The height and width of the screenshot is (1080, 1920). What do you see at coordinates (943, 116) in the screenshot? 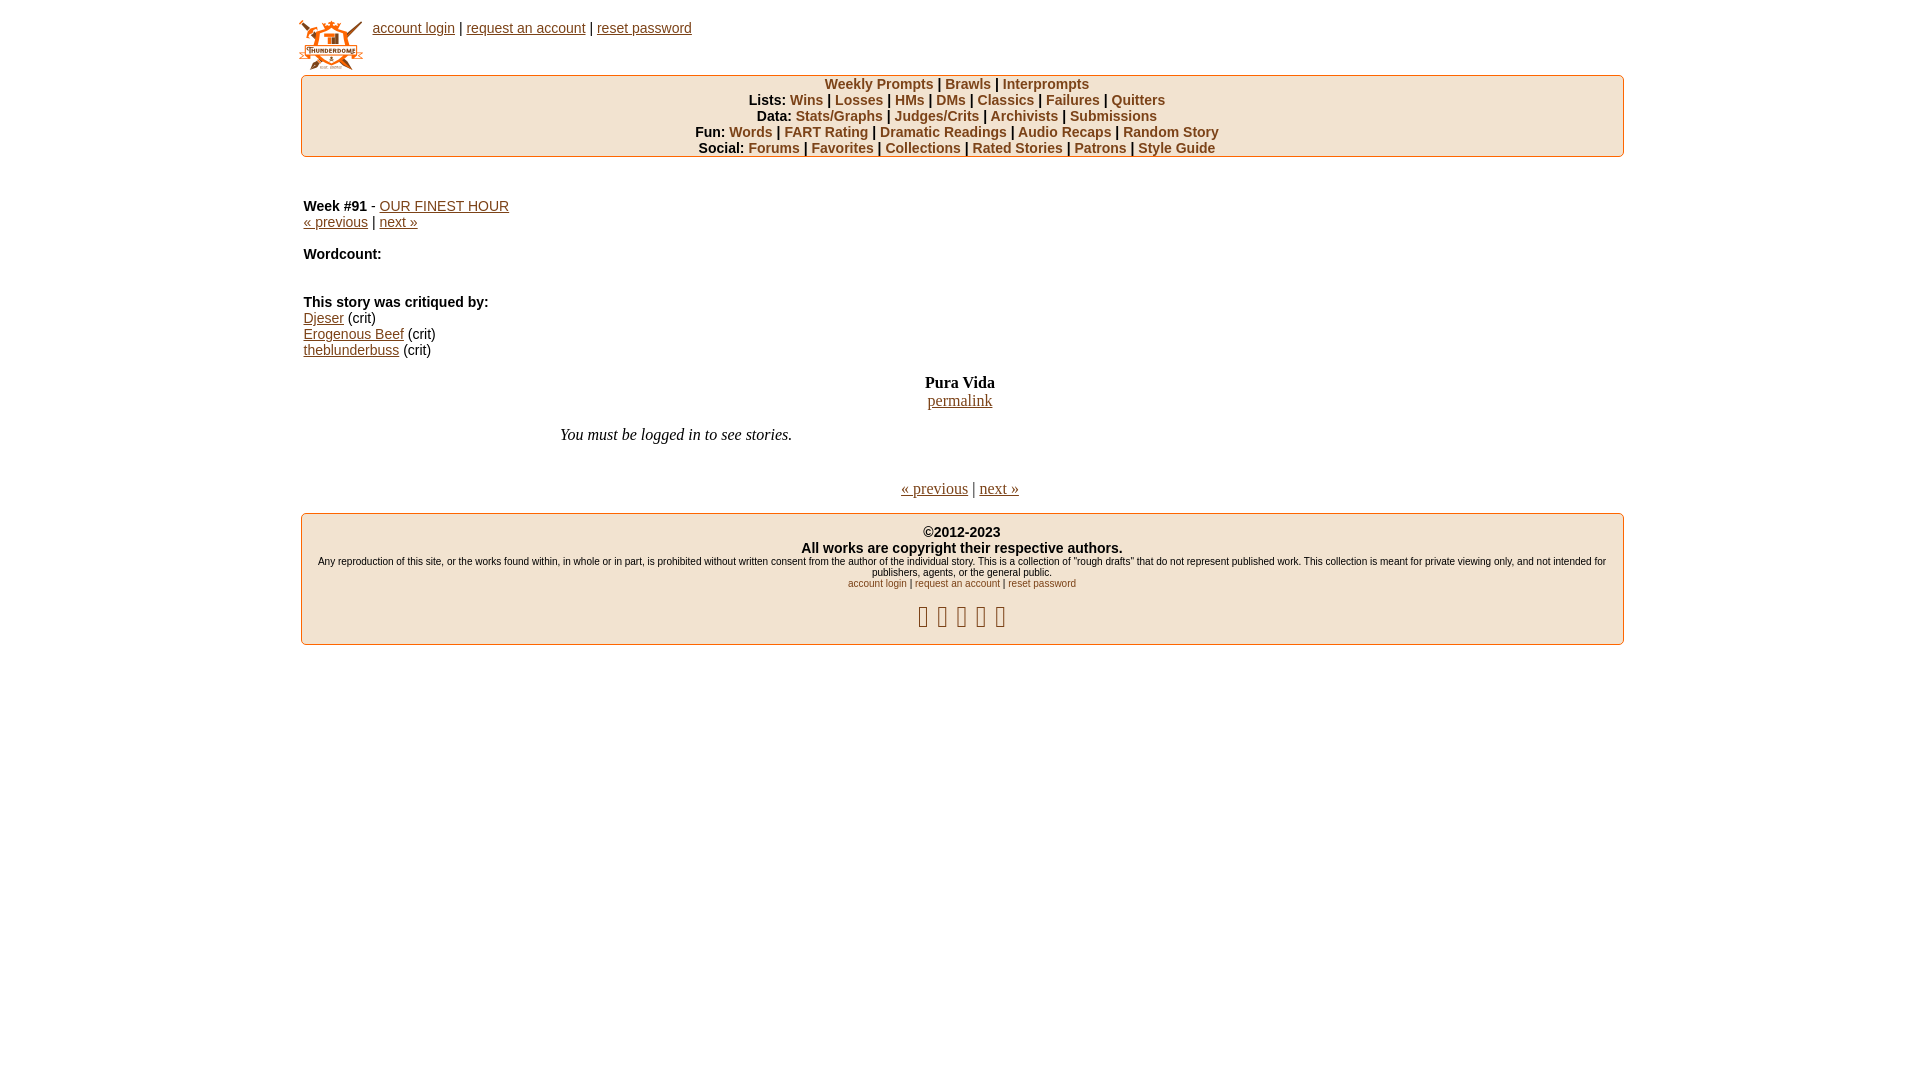
I see `Judges/Crits` at bounding box center [943, 116].